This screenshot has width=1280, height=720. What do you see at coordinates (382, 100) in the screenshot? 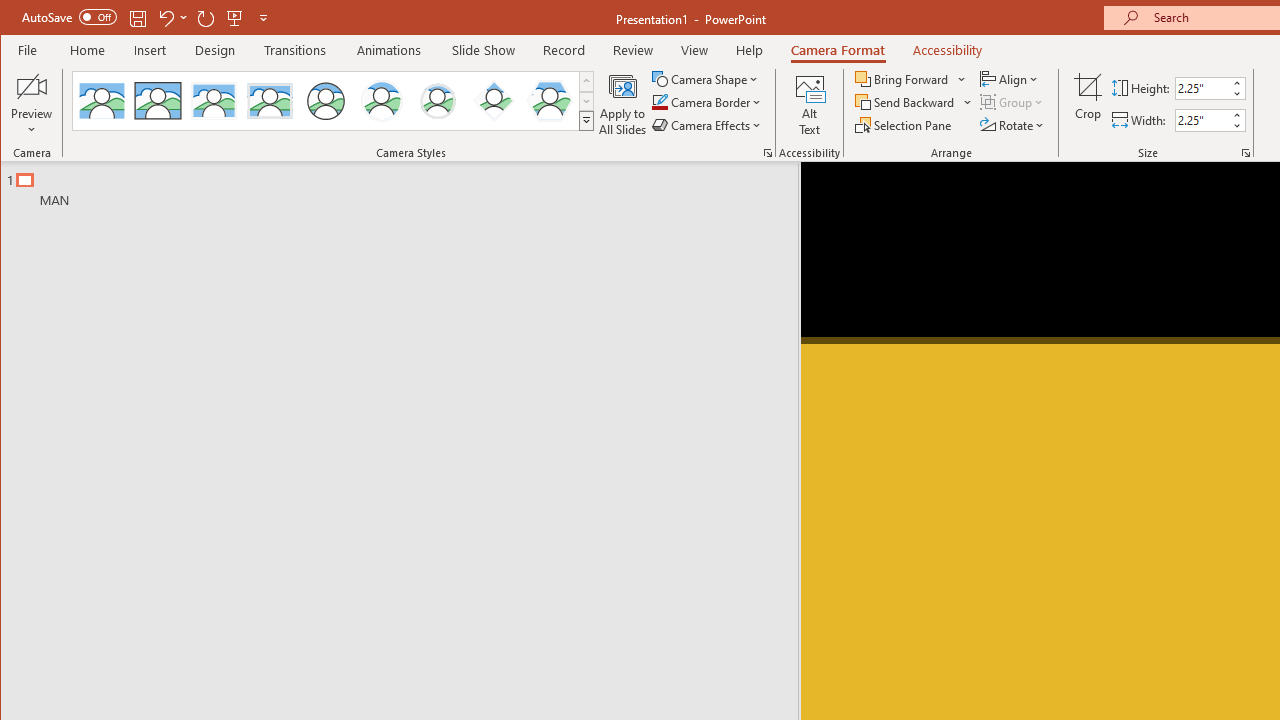
I see `Center Shadow Circle` at bounding box center [382, 100].